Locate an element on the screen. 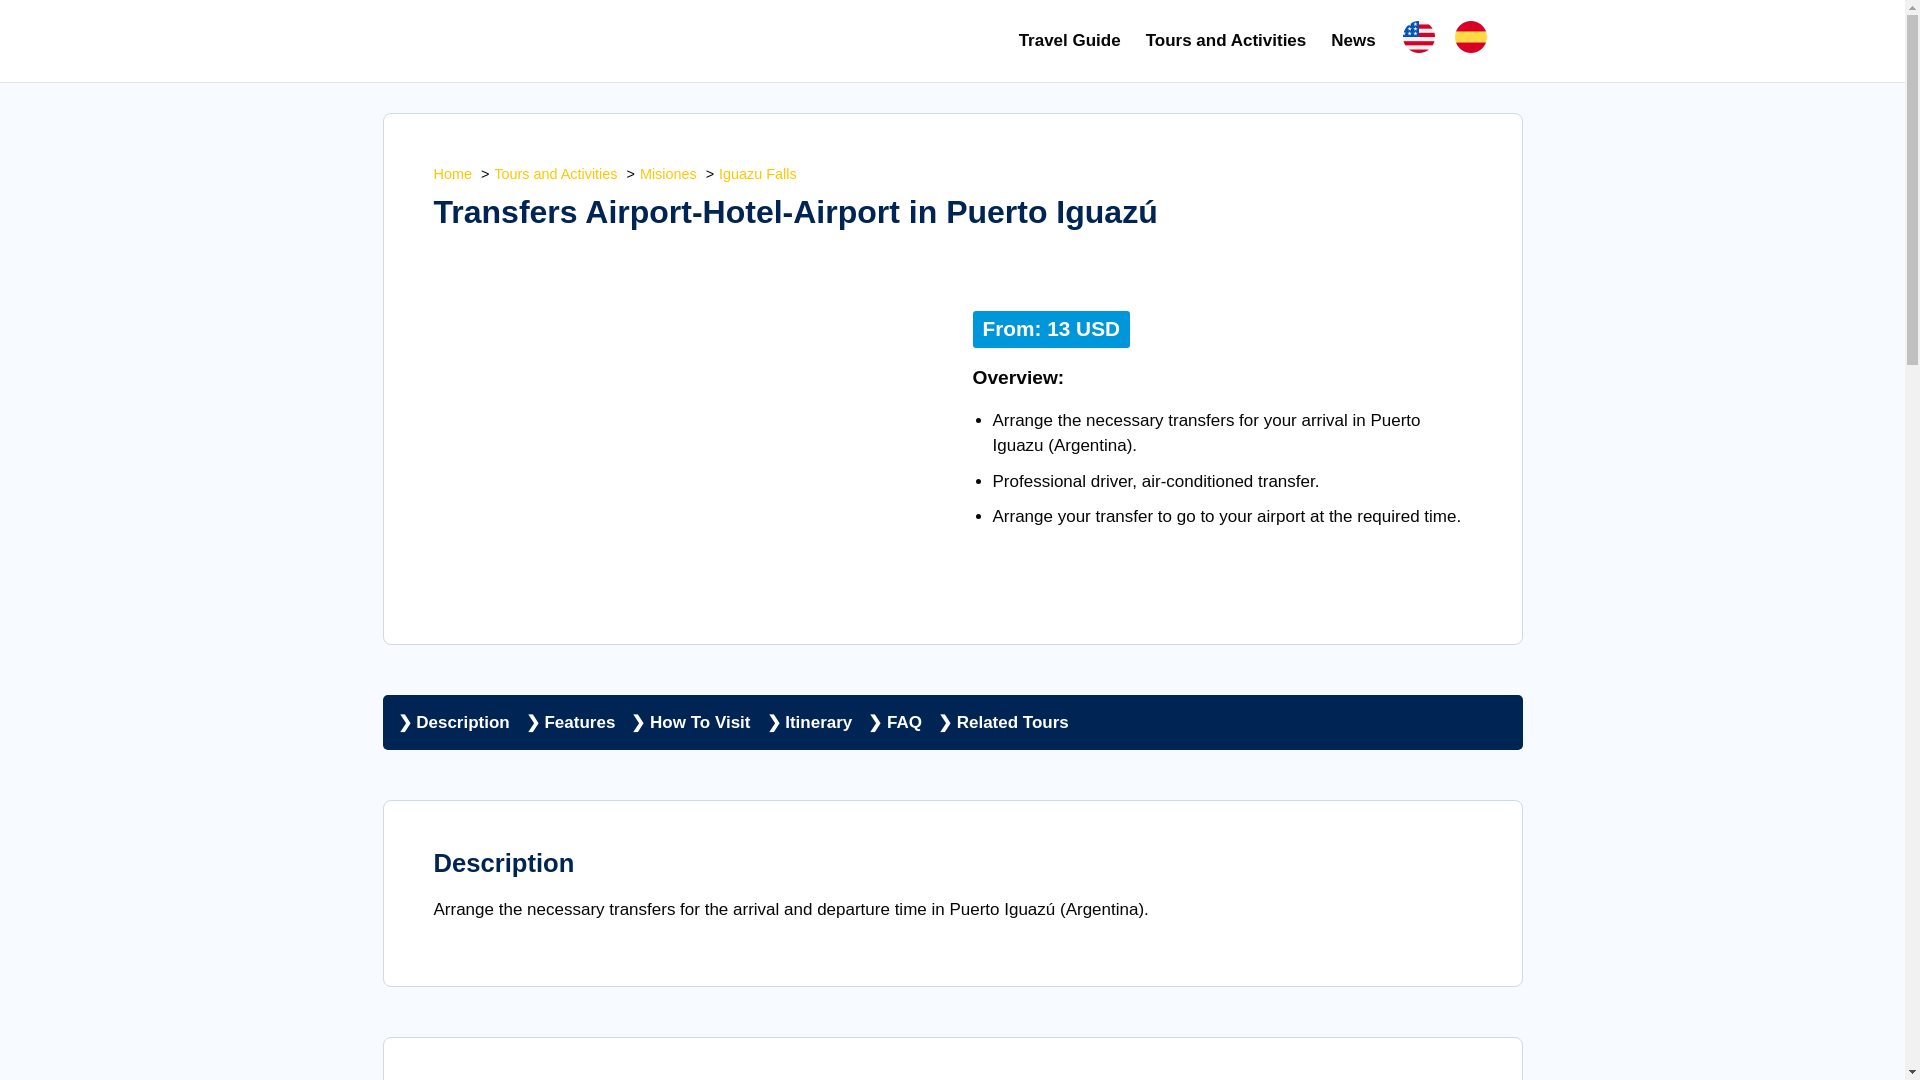  Tours and Activities is located at coordinates (1226, 40).